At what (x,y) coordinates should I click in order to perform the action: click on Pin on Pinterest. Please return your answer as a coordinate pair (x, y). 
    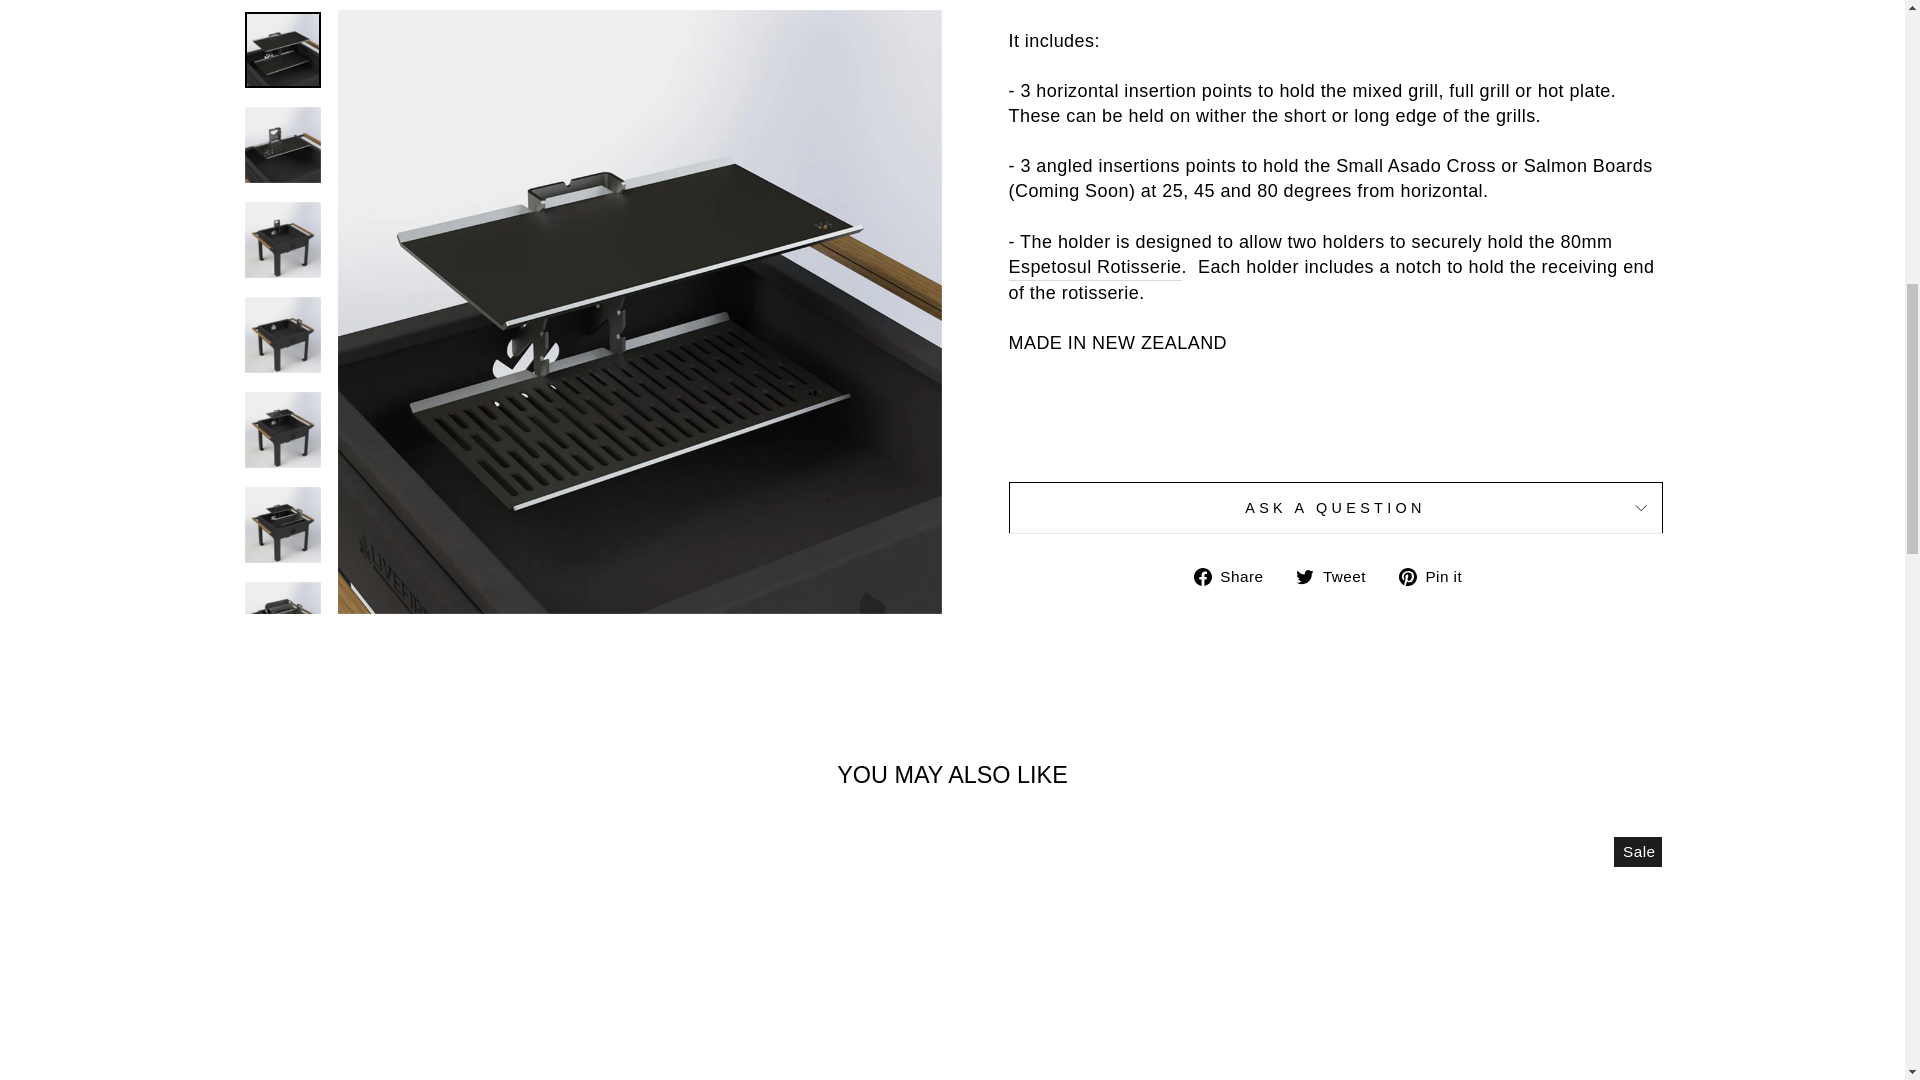
    Looking at the image, I should click on (1438, 576).